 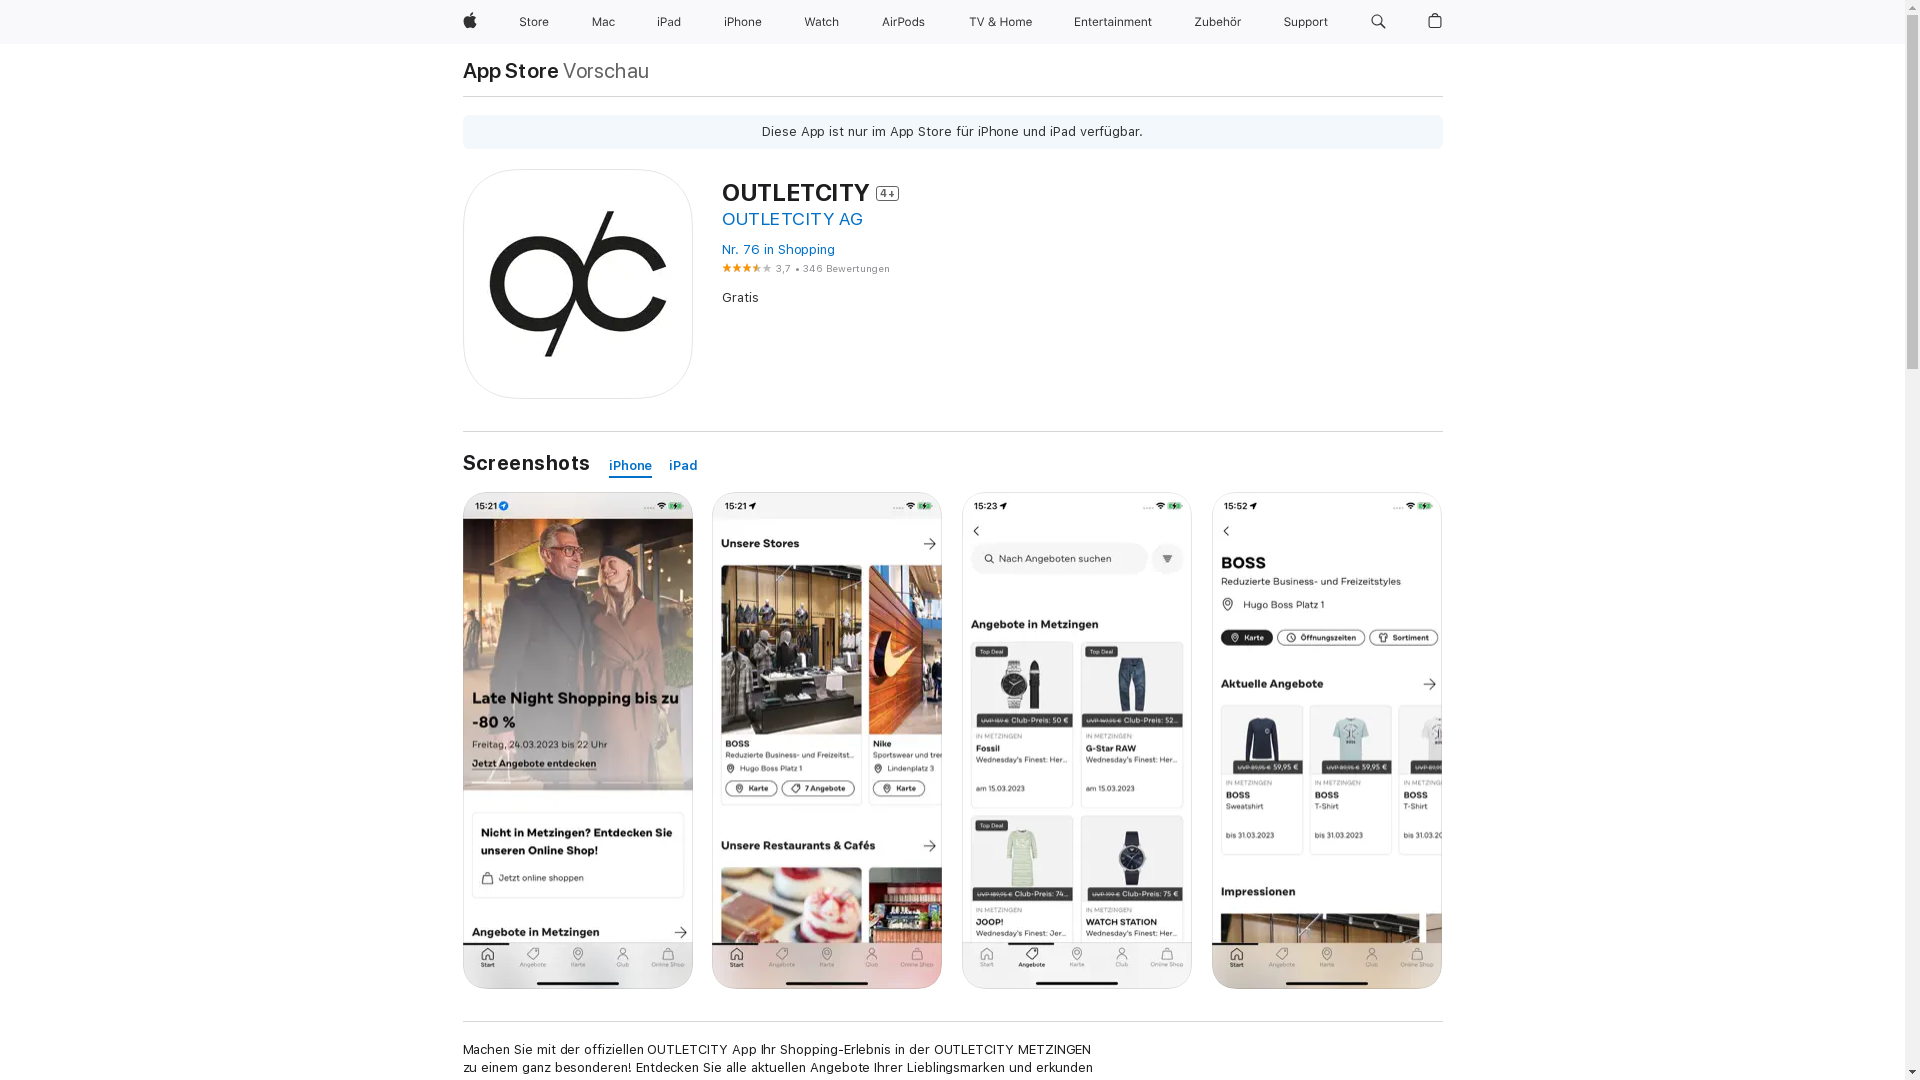 What do you see at coordinates (778, 250) in the screenshot?
I see `Nr. 76 in Shopping` at bounding box center [778, 250].